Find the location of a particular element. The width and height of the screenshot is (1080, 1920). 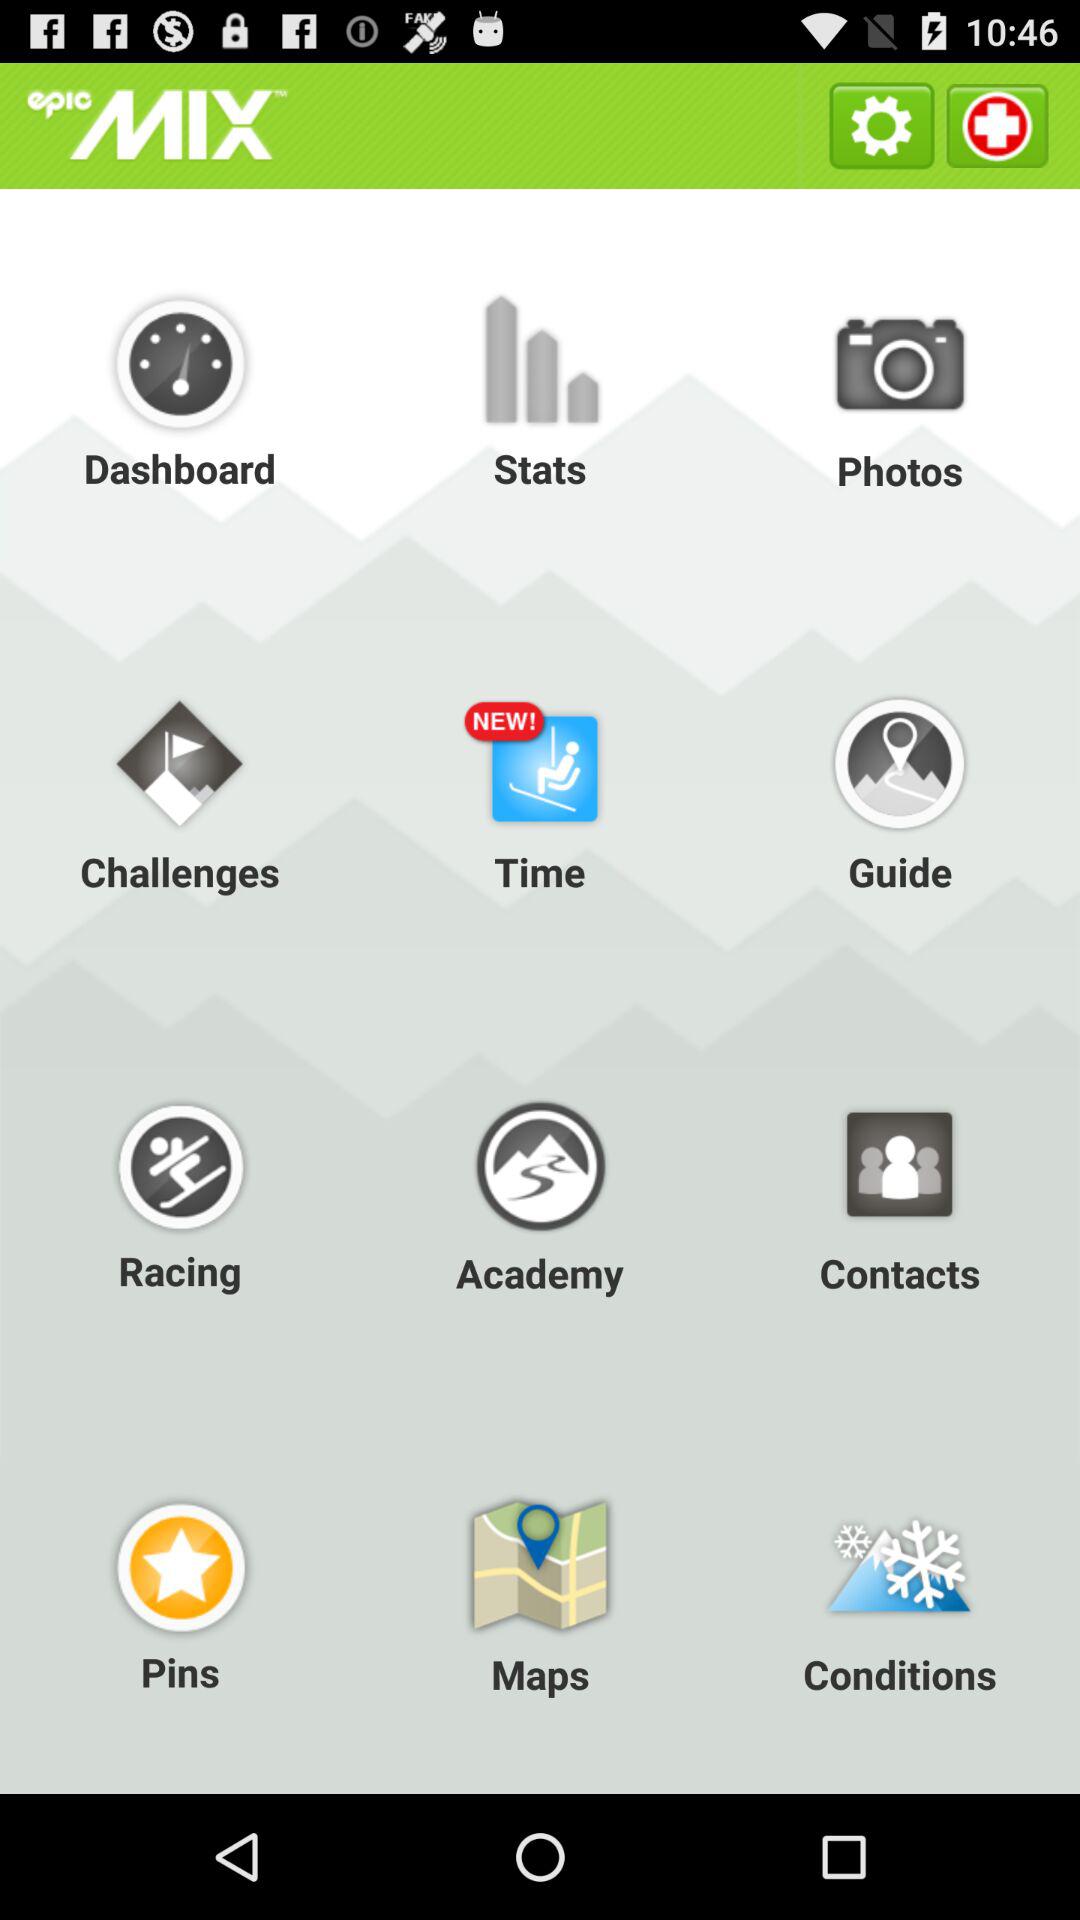

choose icon to the right of the racing item is located at coordinates (540, 1191).